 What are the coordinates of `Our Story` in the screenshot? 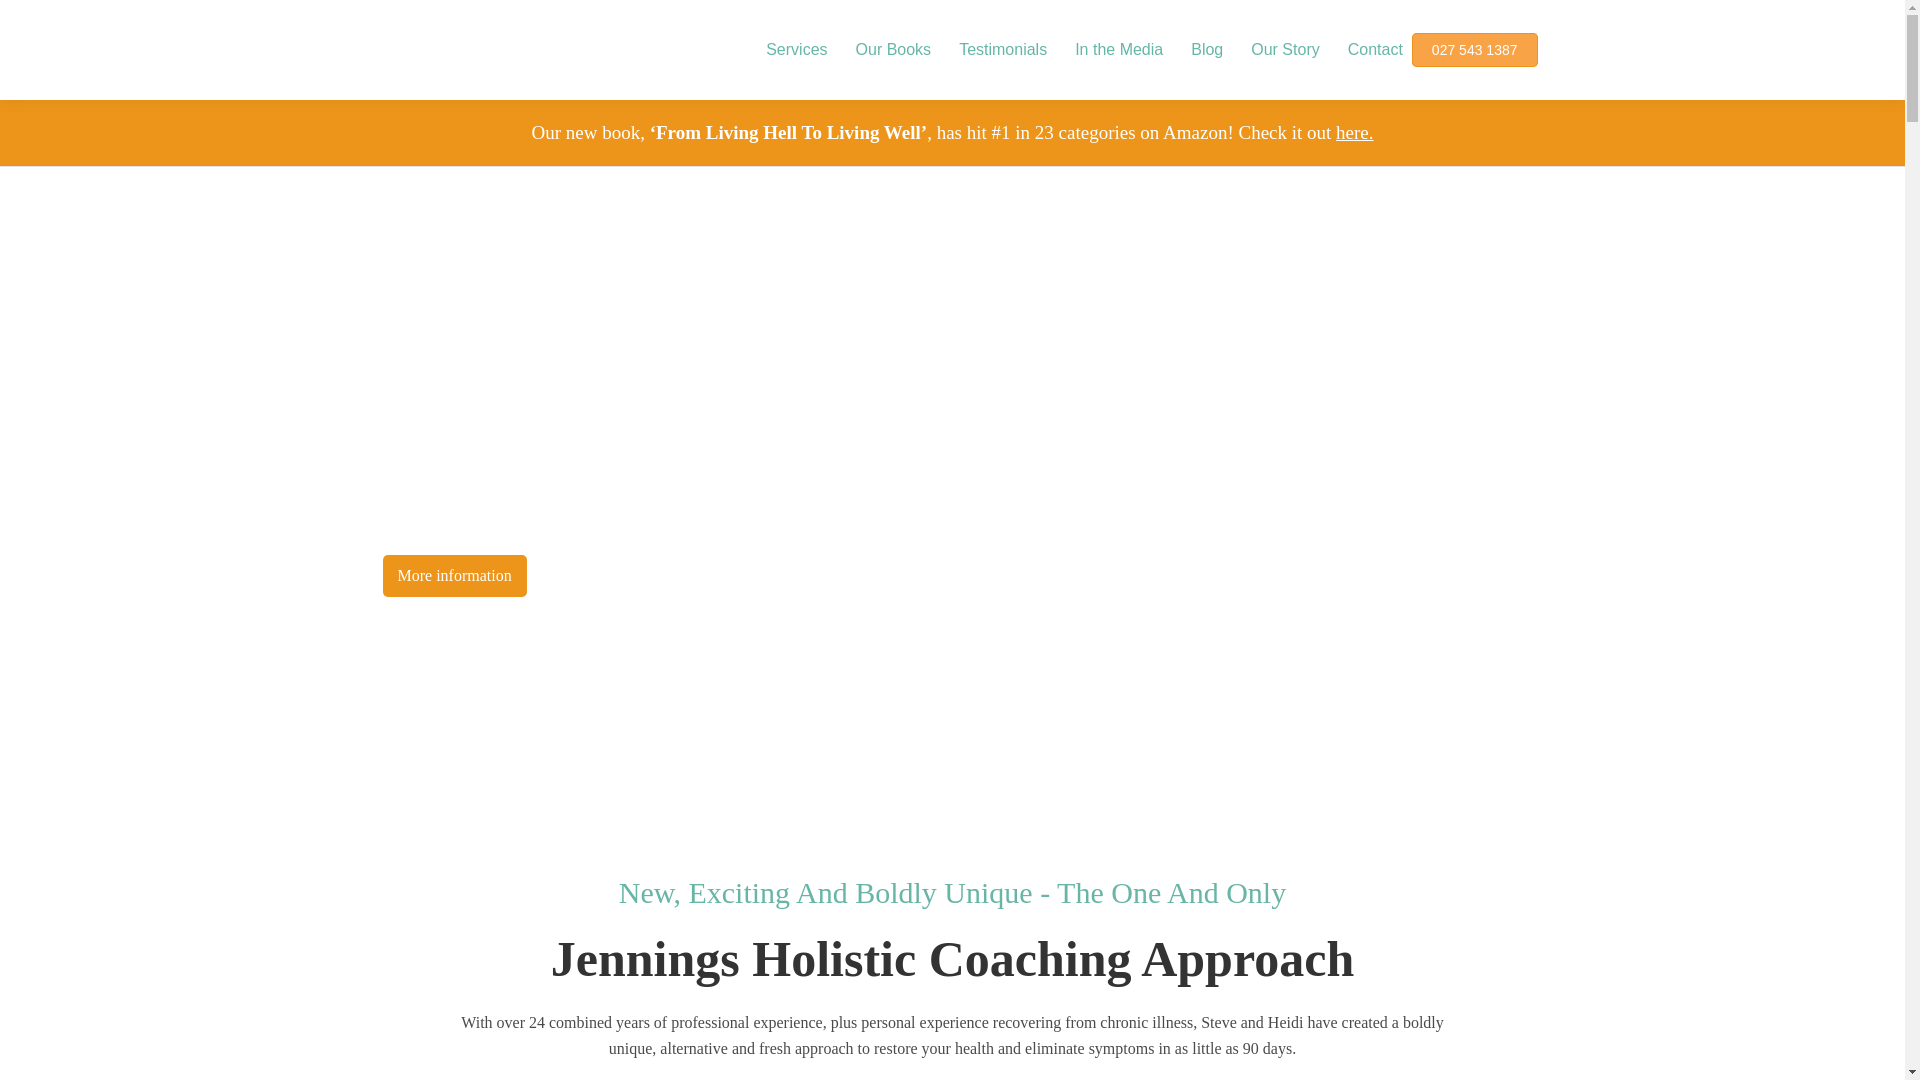 It's located at (1284, 50).